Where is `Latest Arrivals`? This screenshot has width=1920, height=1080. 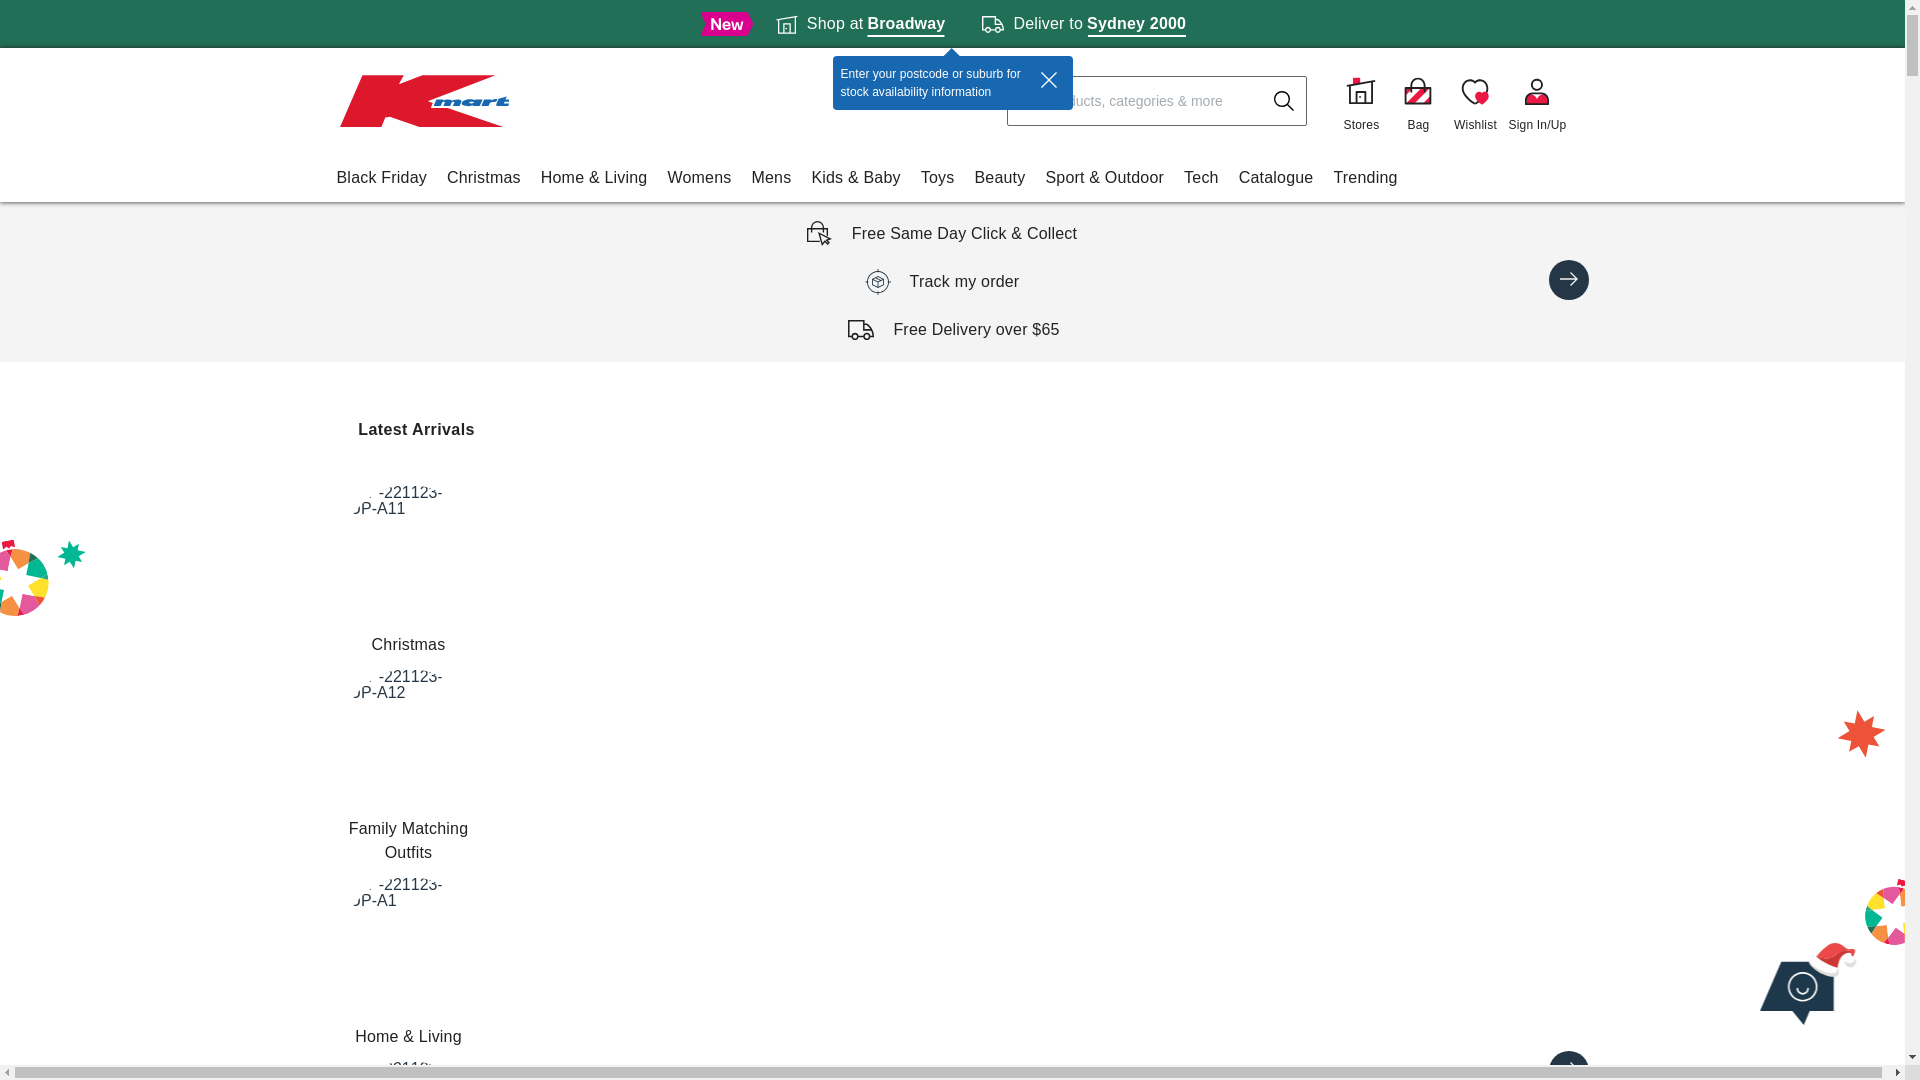
Latest Arrivals is located at coordinates (416, 430).